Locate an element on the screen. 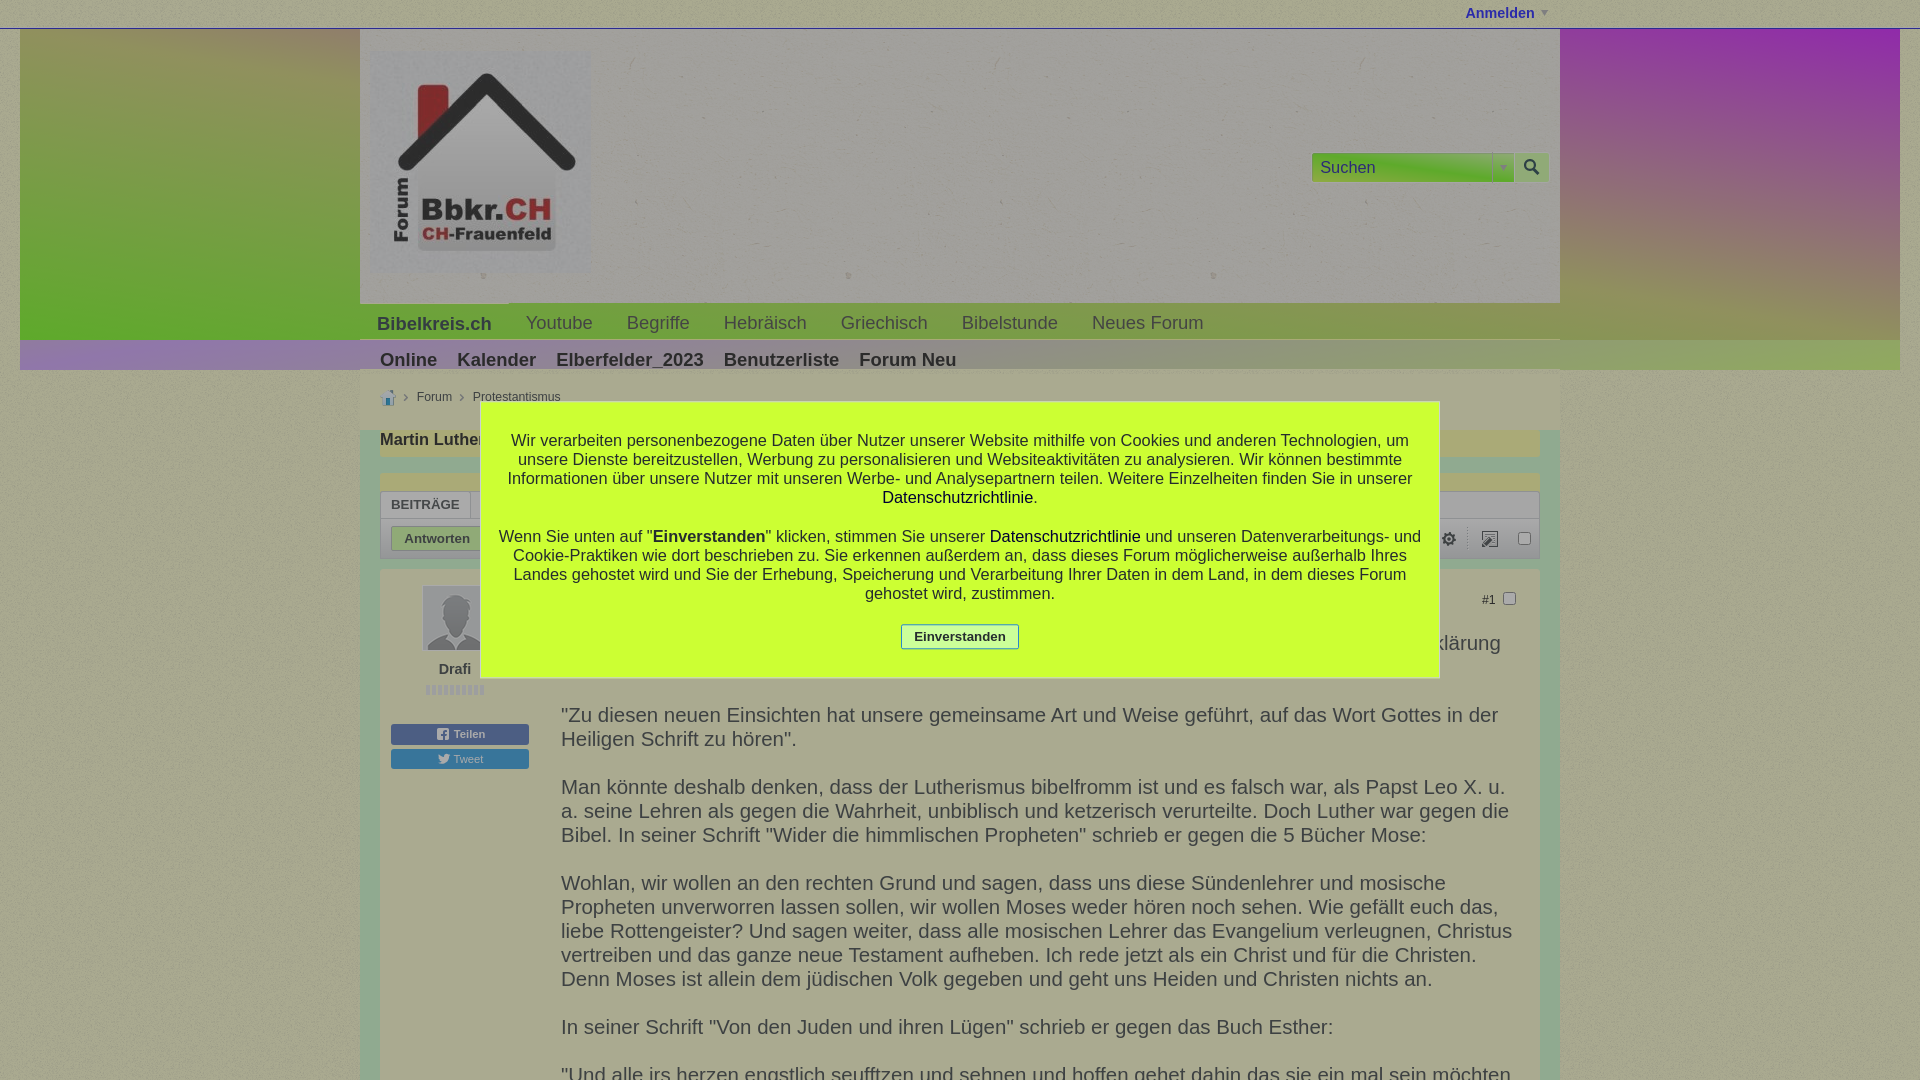 This screenshot has height=1080, width=1920. Benutzerliste is located at coordinates (782, 360).